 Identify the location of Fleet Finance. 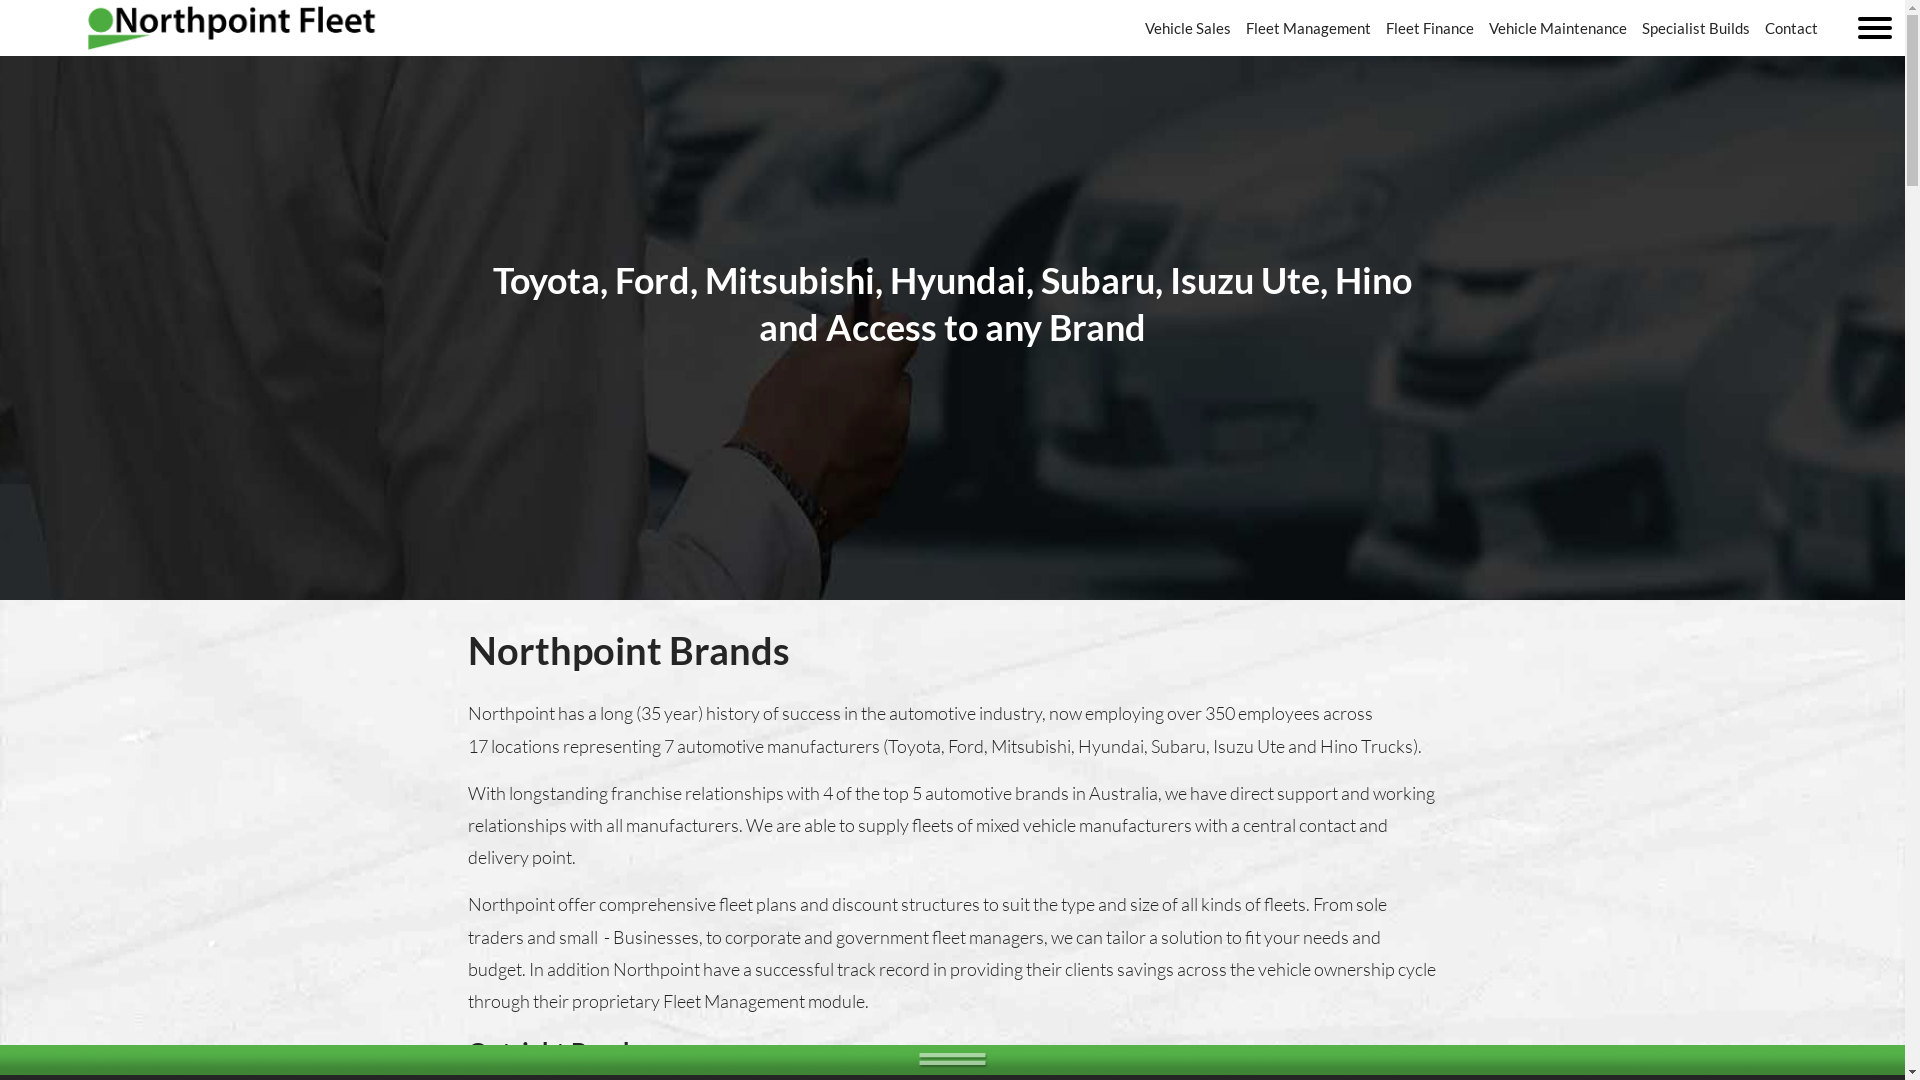
(1430, 28).